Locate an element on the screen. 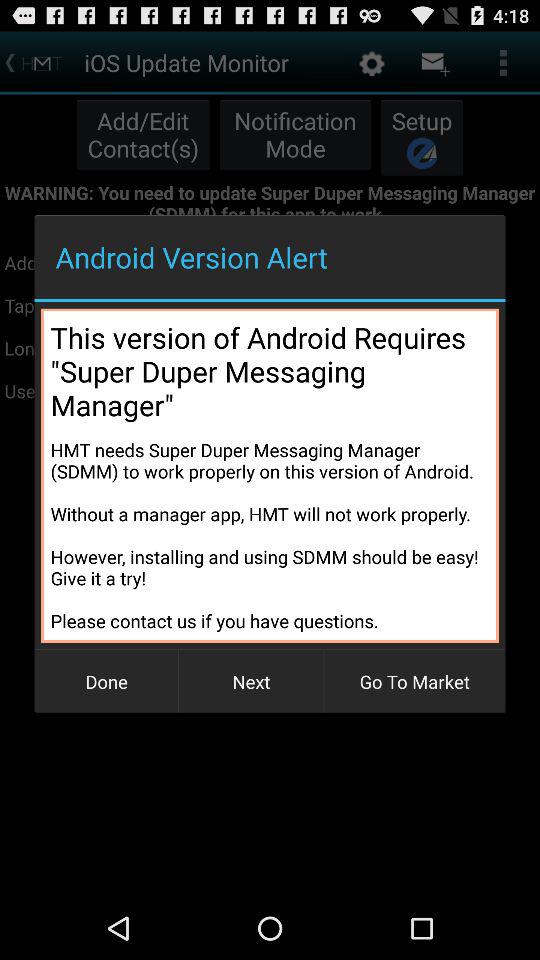 The image size is (540, 960). choose item at the bottom right corner is located at coordinates (414, 682).